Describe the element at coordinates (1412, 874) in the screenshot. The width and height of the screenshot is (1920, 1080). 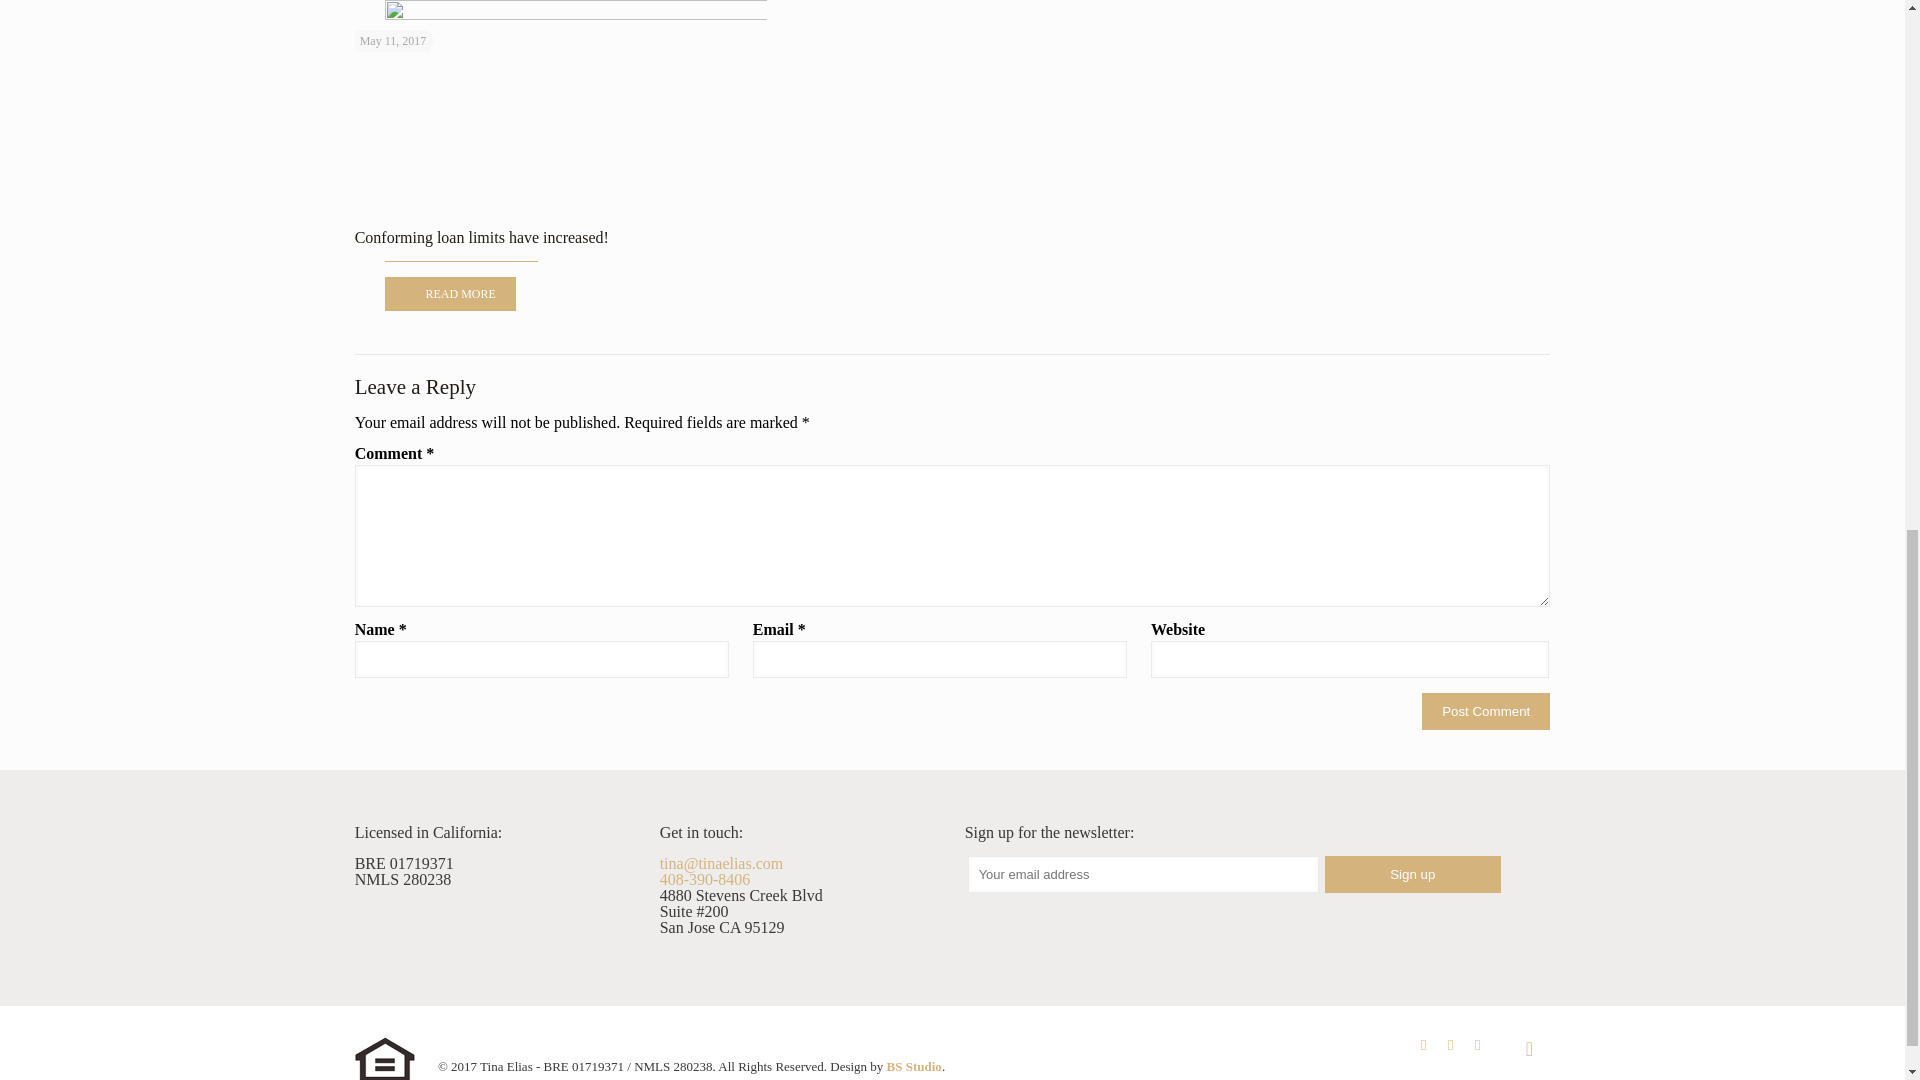
I see `Sign up` at that location.